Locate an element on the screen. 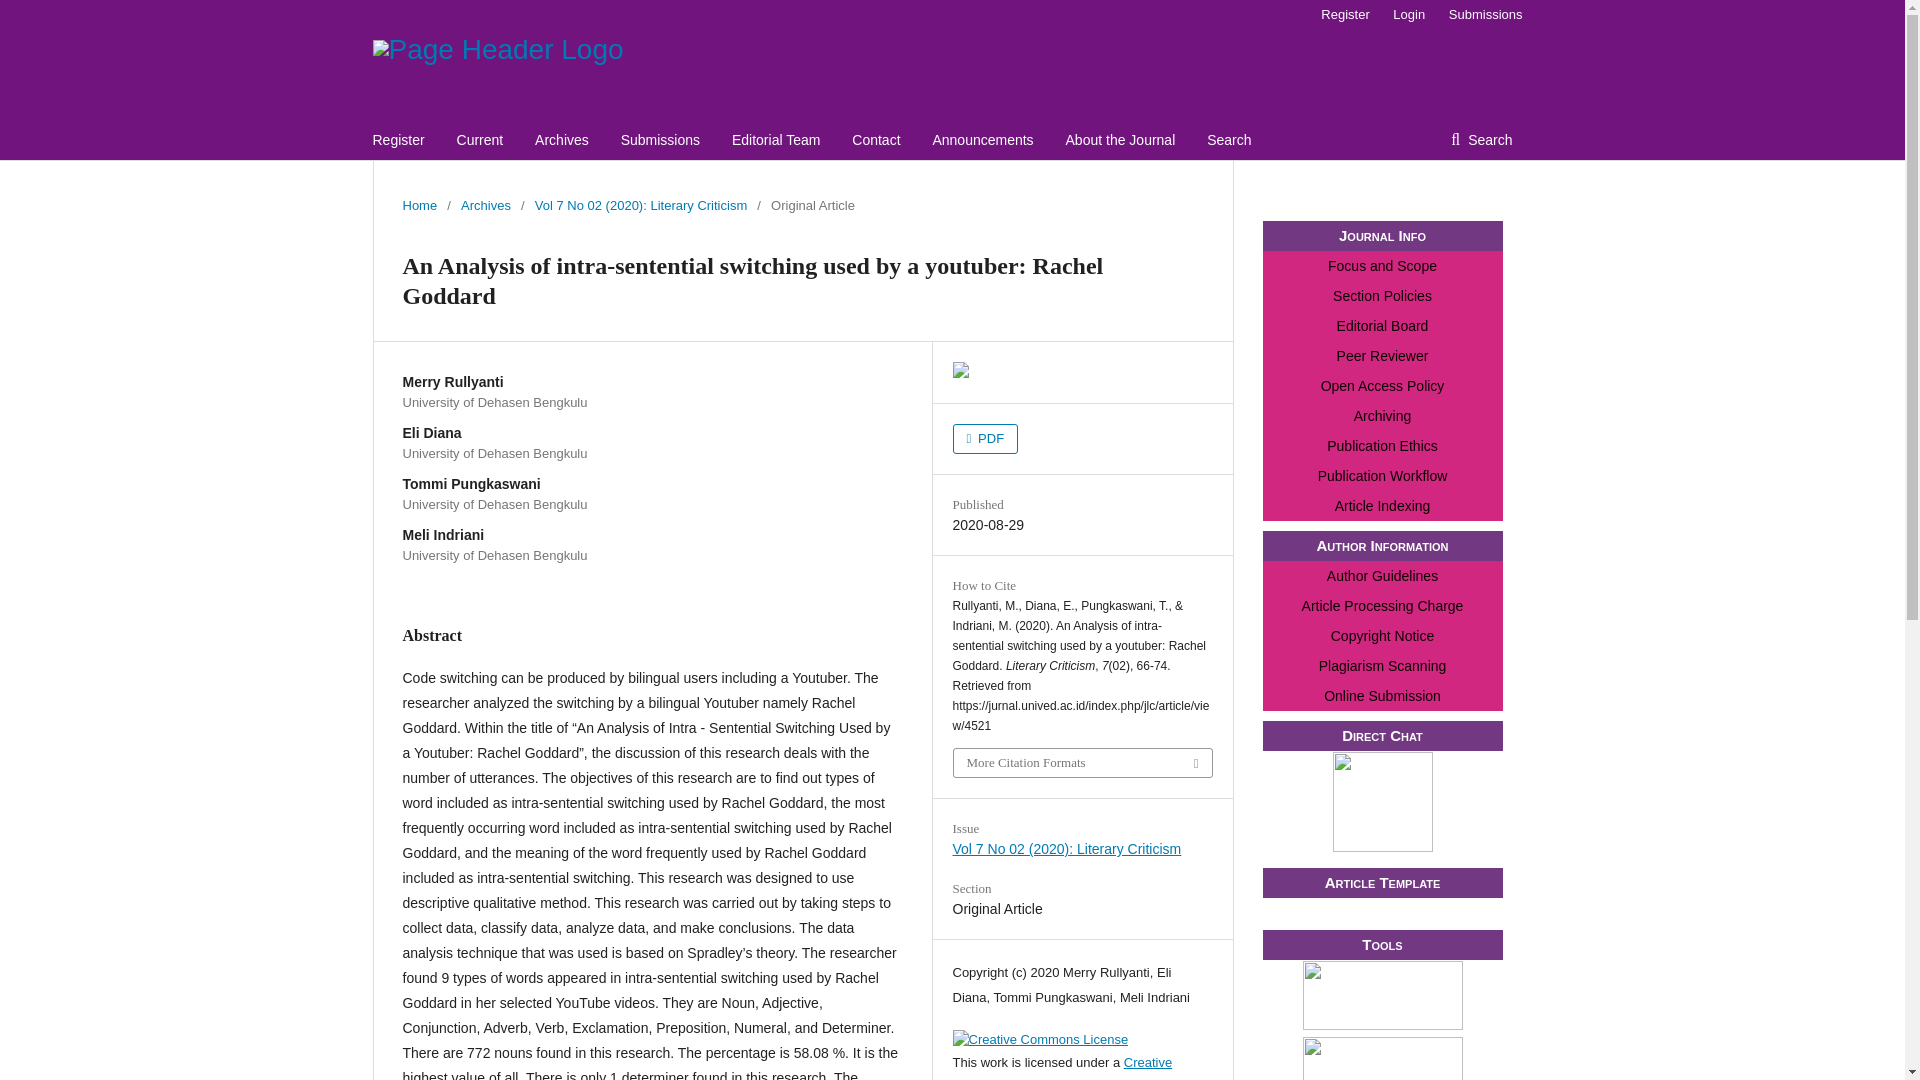 Image resolution: width=1920 pixels, height=1080 pixels. About the Journal is located at coordinates (1120, 139).